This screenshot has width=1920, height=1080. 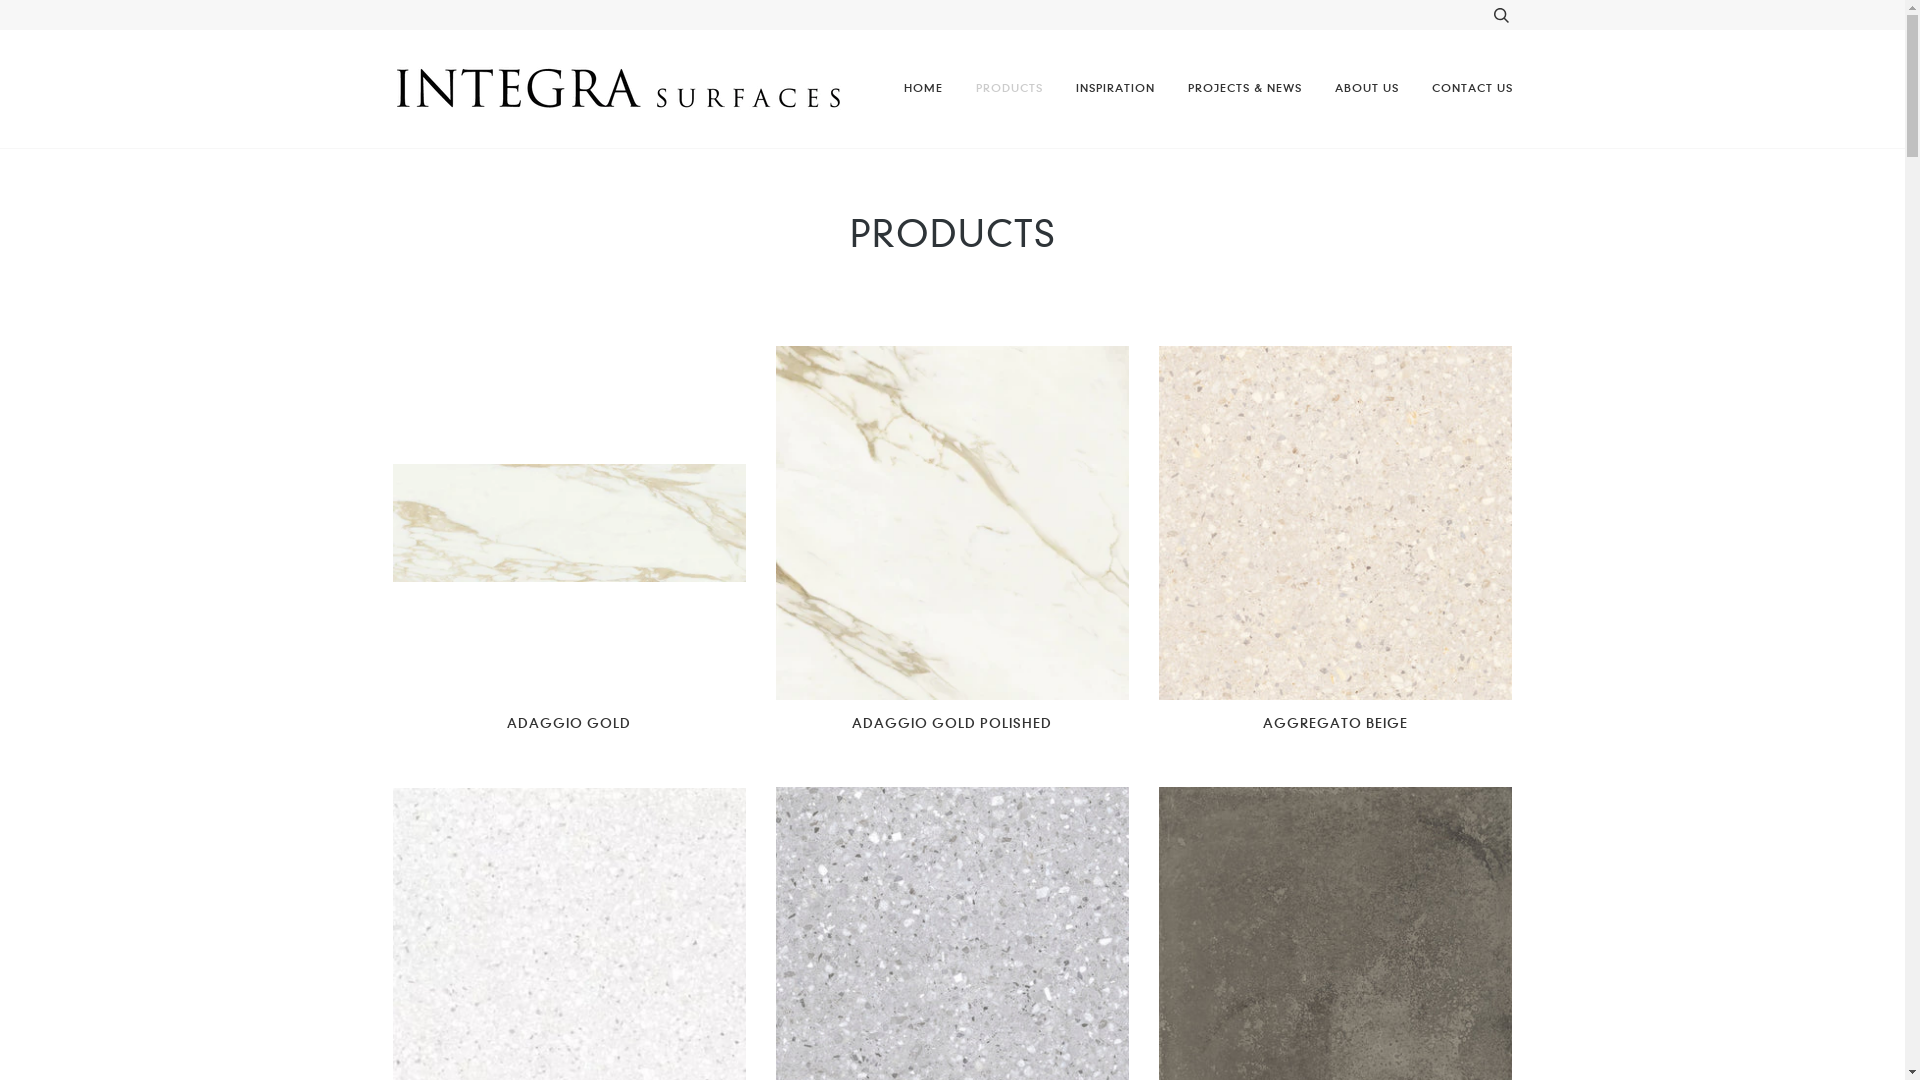 What do you see at coordinates (952, 724) in the screenshot?
I see `ADAGGIO GOLD POLISHED` at bounding box center [952, 724].